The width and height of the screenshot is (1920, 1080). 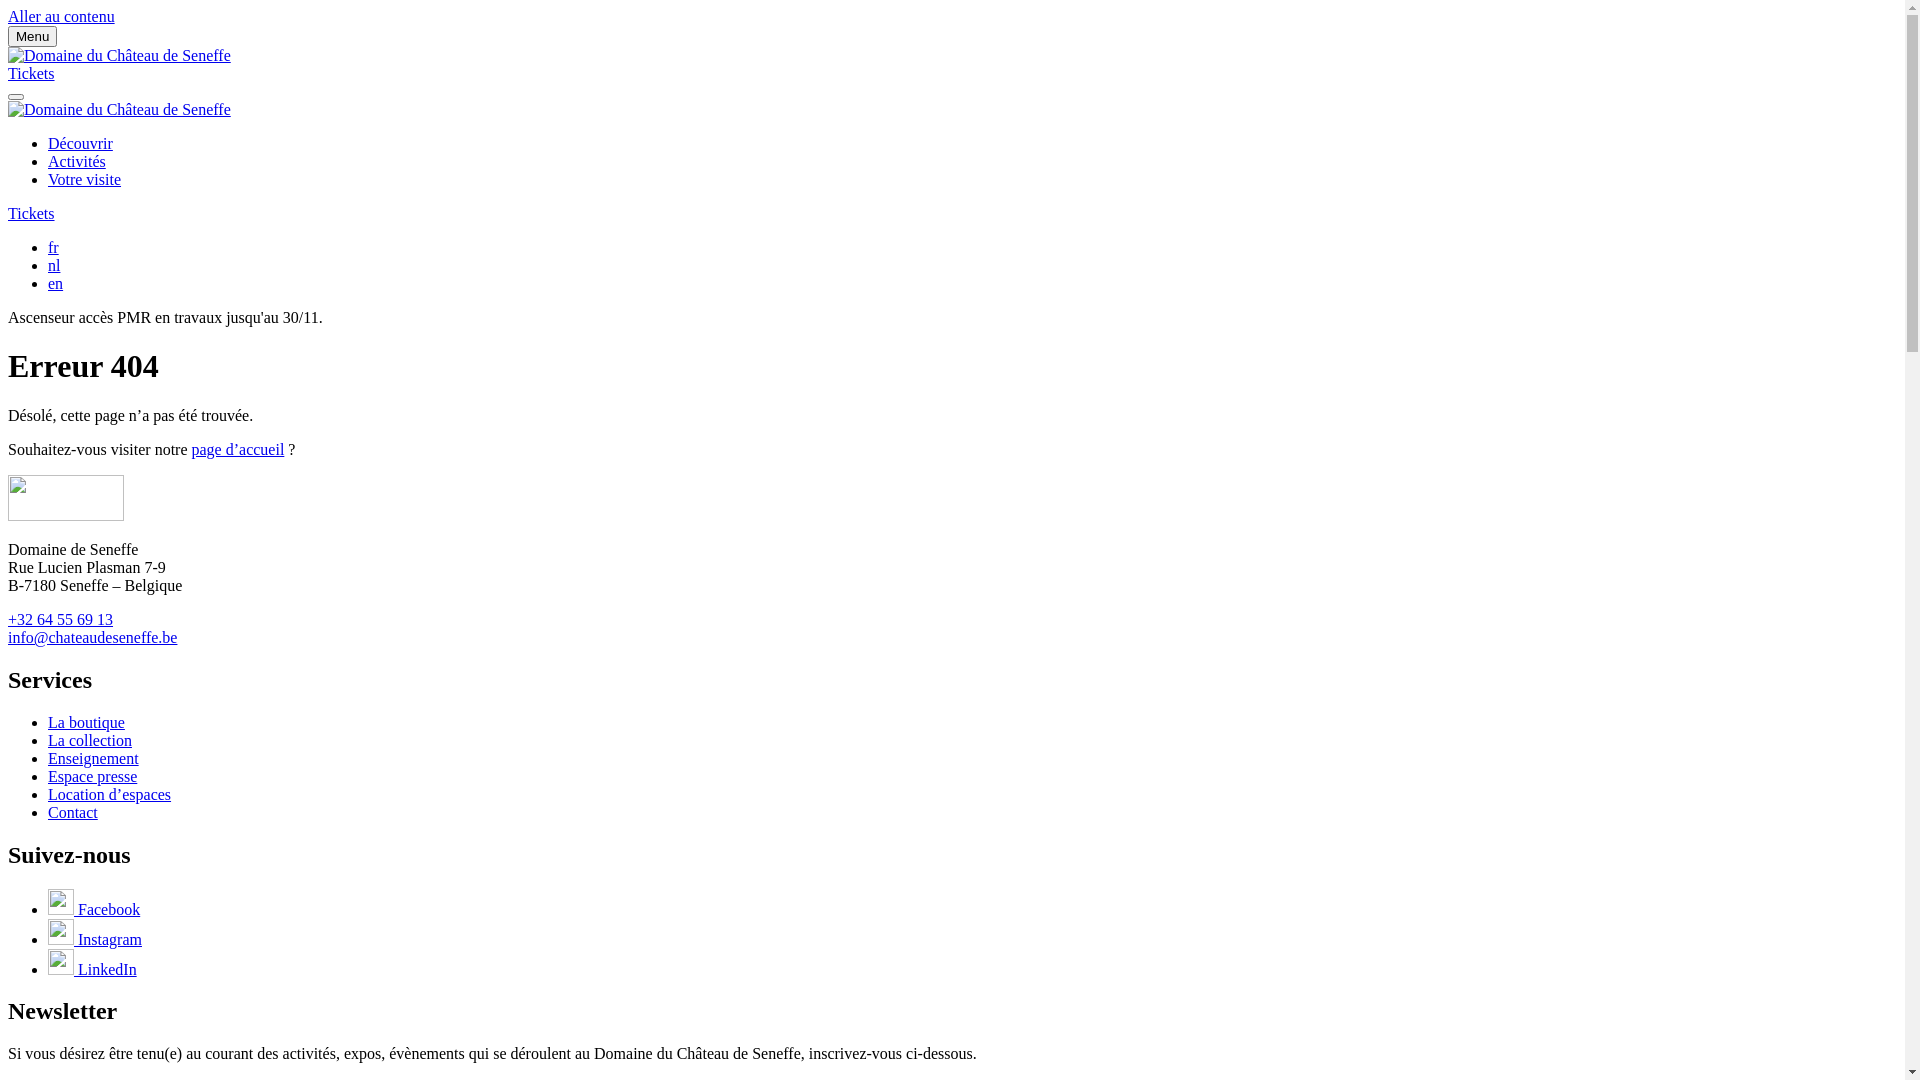 What do you see at coordinates (94, 908) in the screenshot?
I see `Facebook` at bounding box center [94, 908].